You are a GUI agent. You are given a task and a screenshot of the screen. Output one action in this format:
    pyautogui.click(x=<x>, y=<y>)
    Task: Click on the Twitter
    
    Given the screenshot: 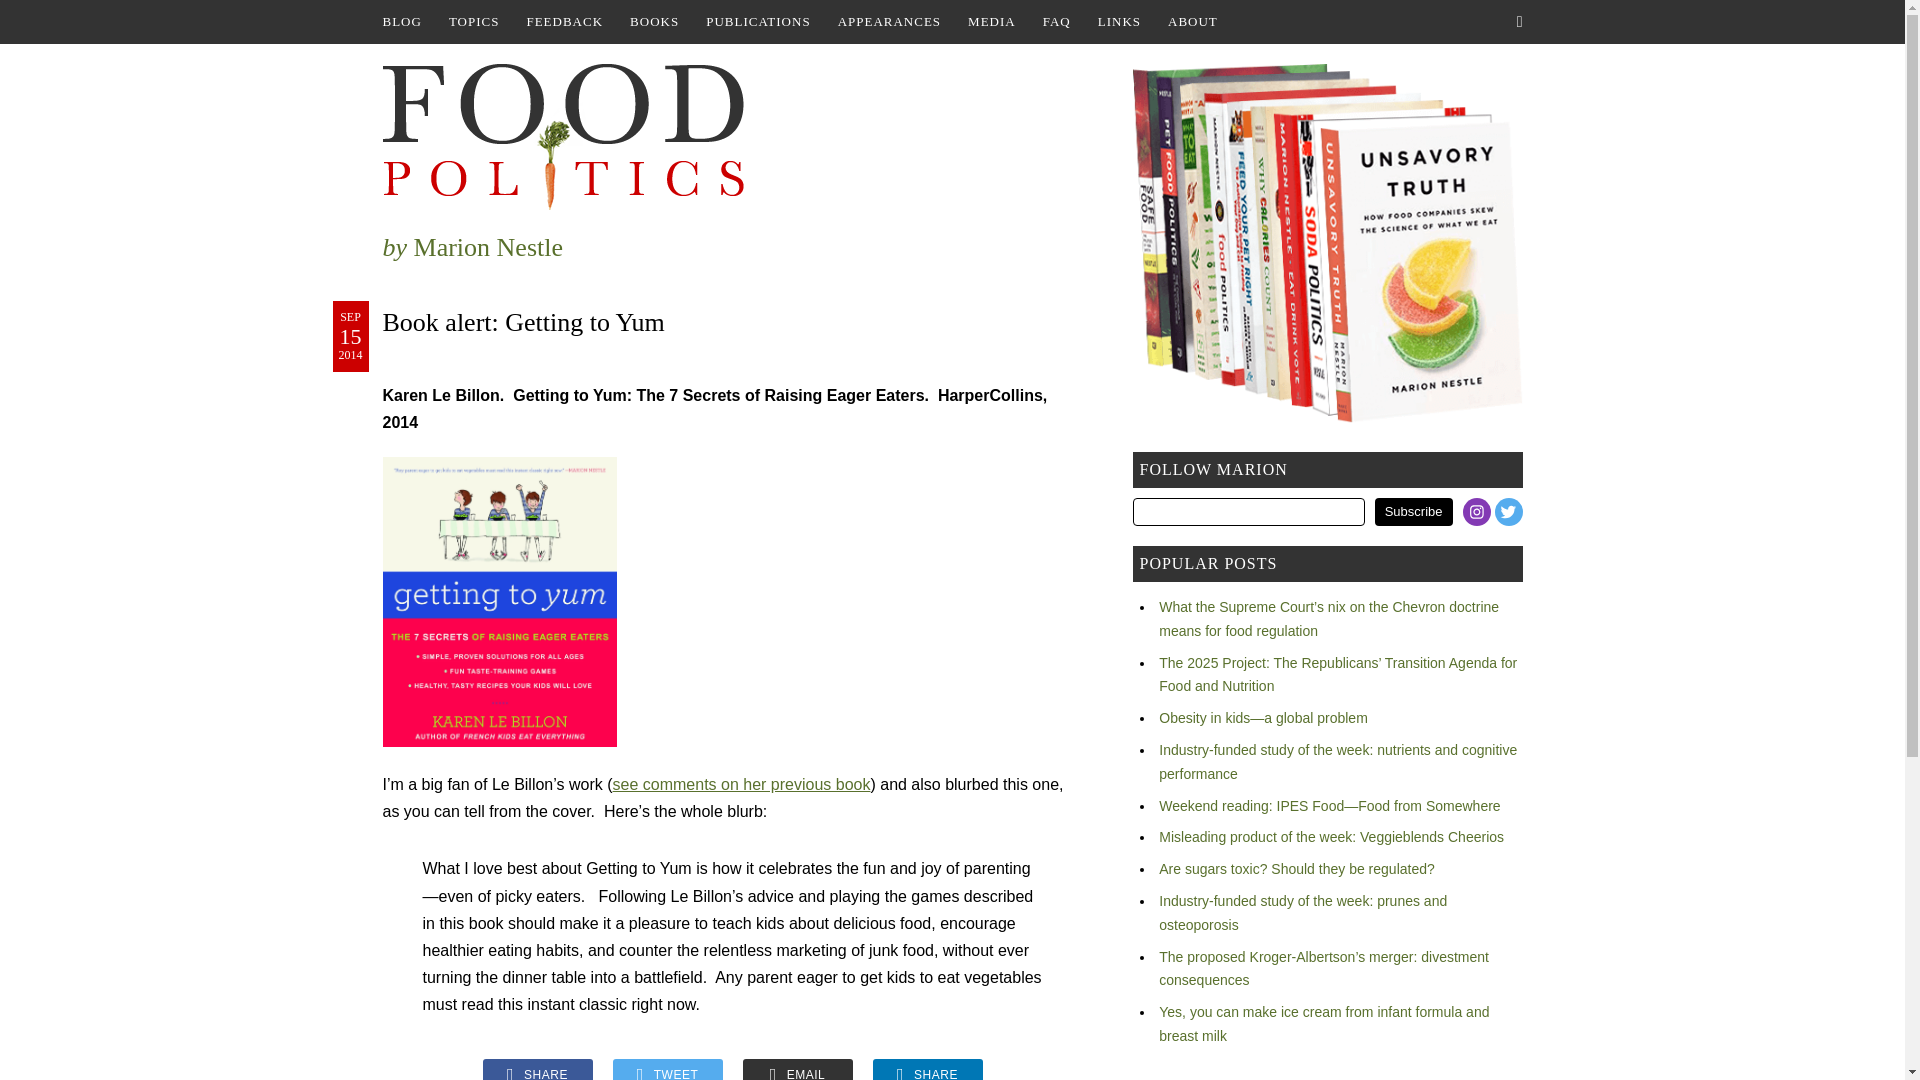 What is the action you would take?
    pyautogui.click(x=1508, y=512)
    